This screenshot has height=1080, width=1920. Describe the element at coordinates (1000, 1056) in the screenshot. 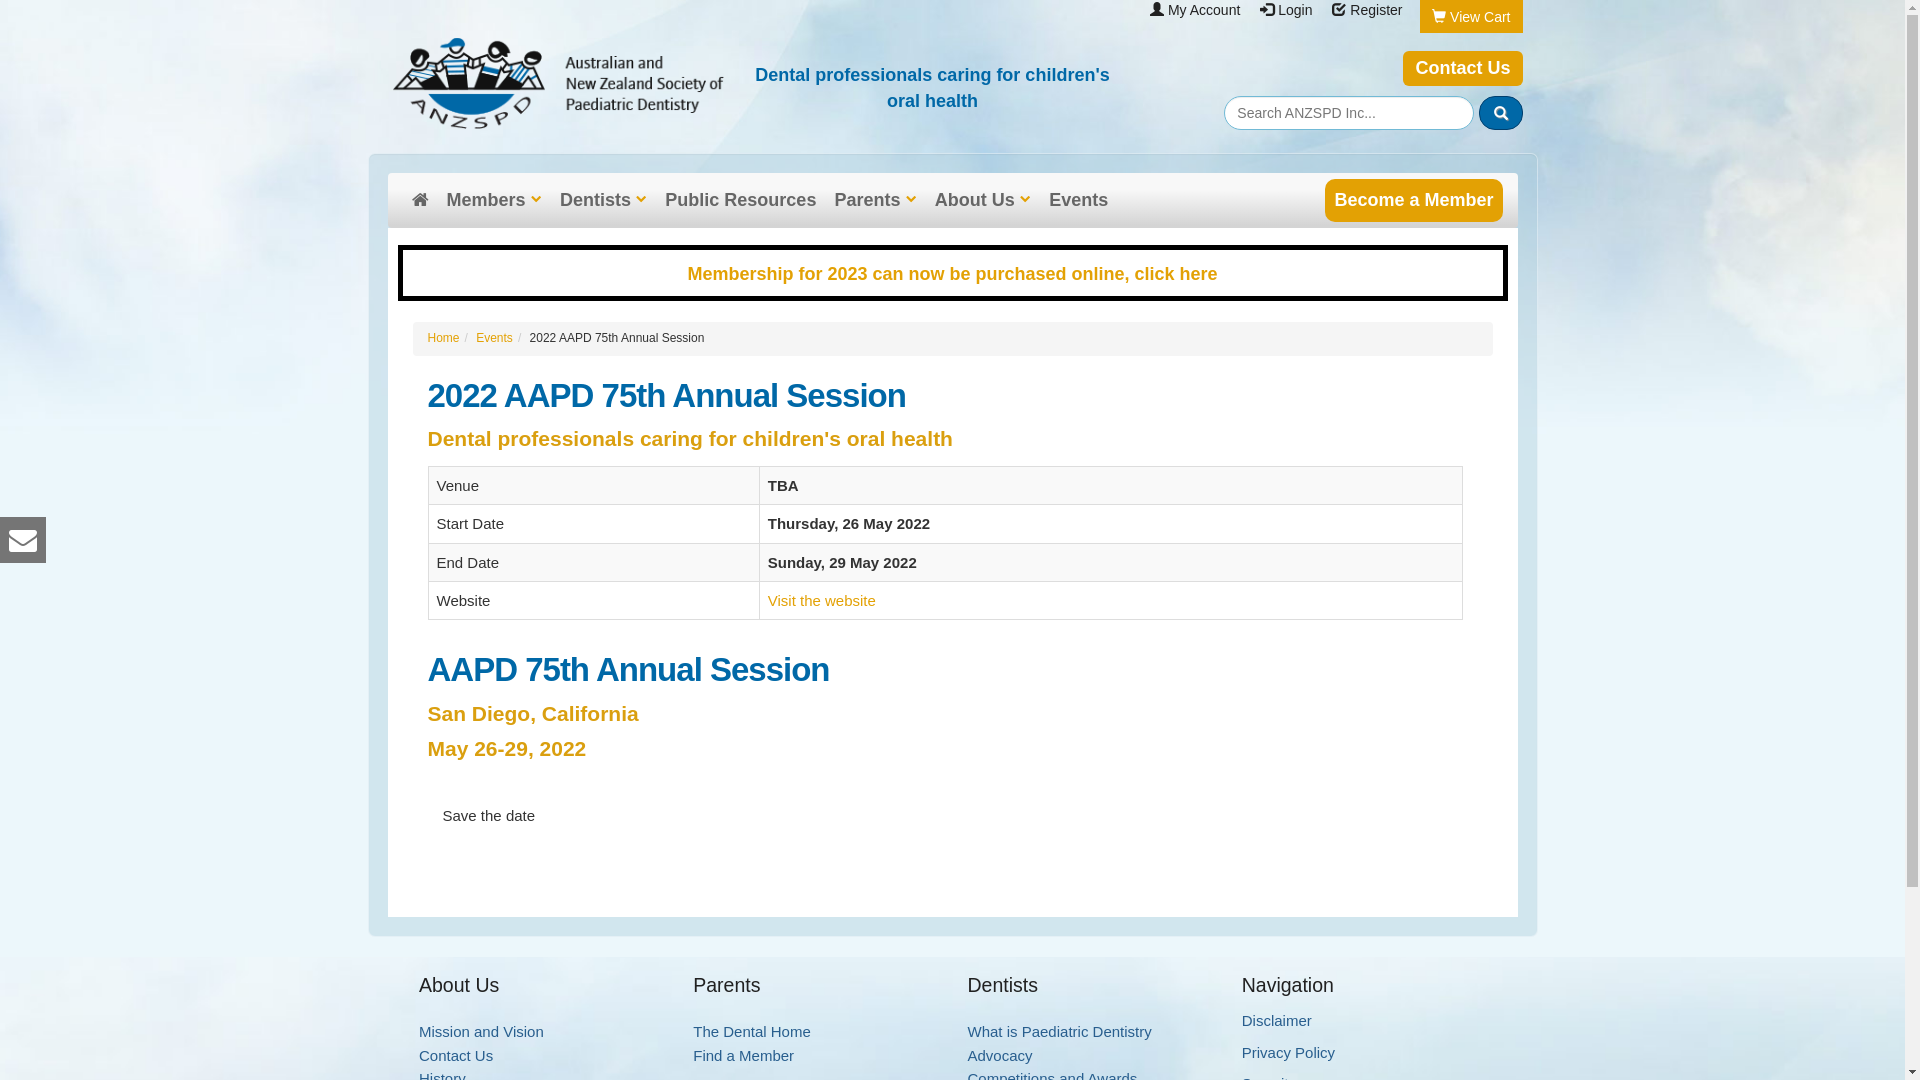

I see `Advocacy` at that location.